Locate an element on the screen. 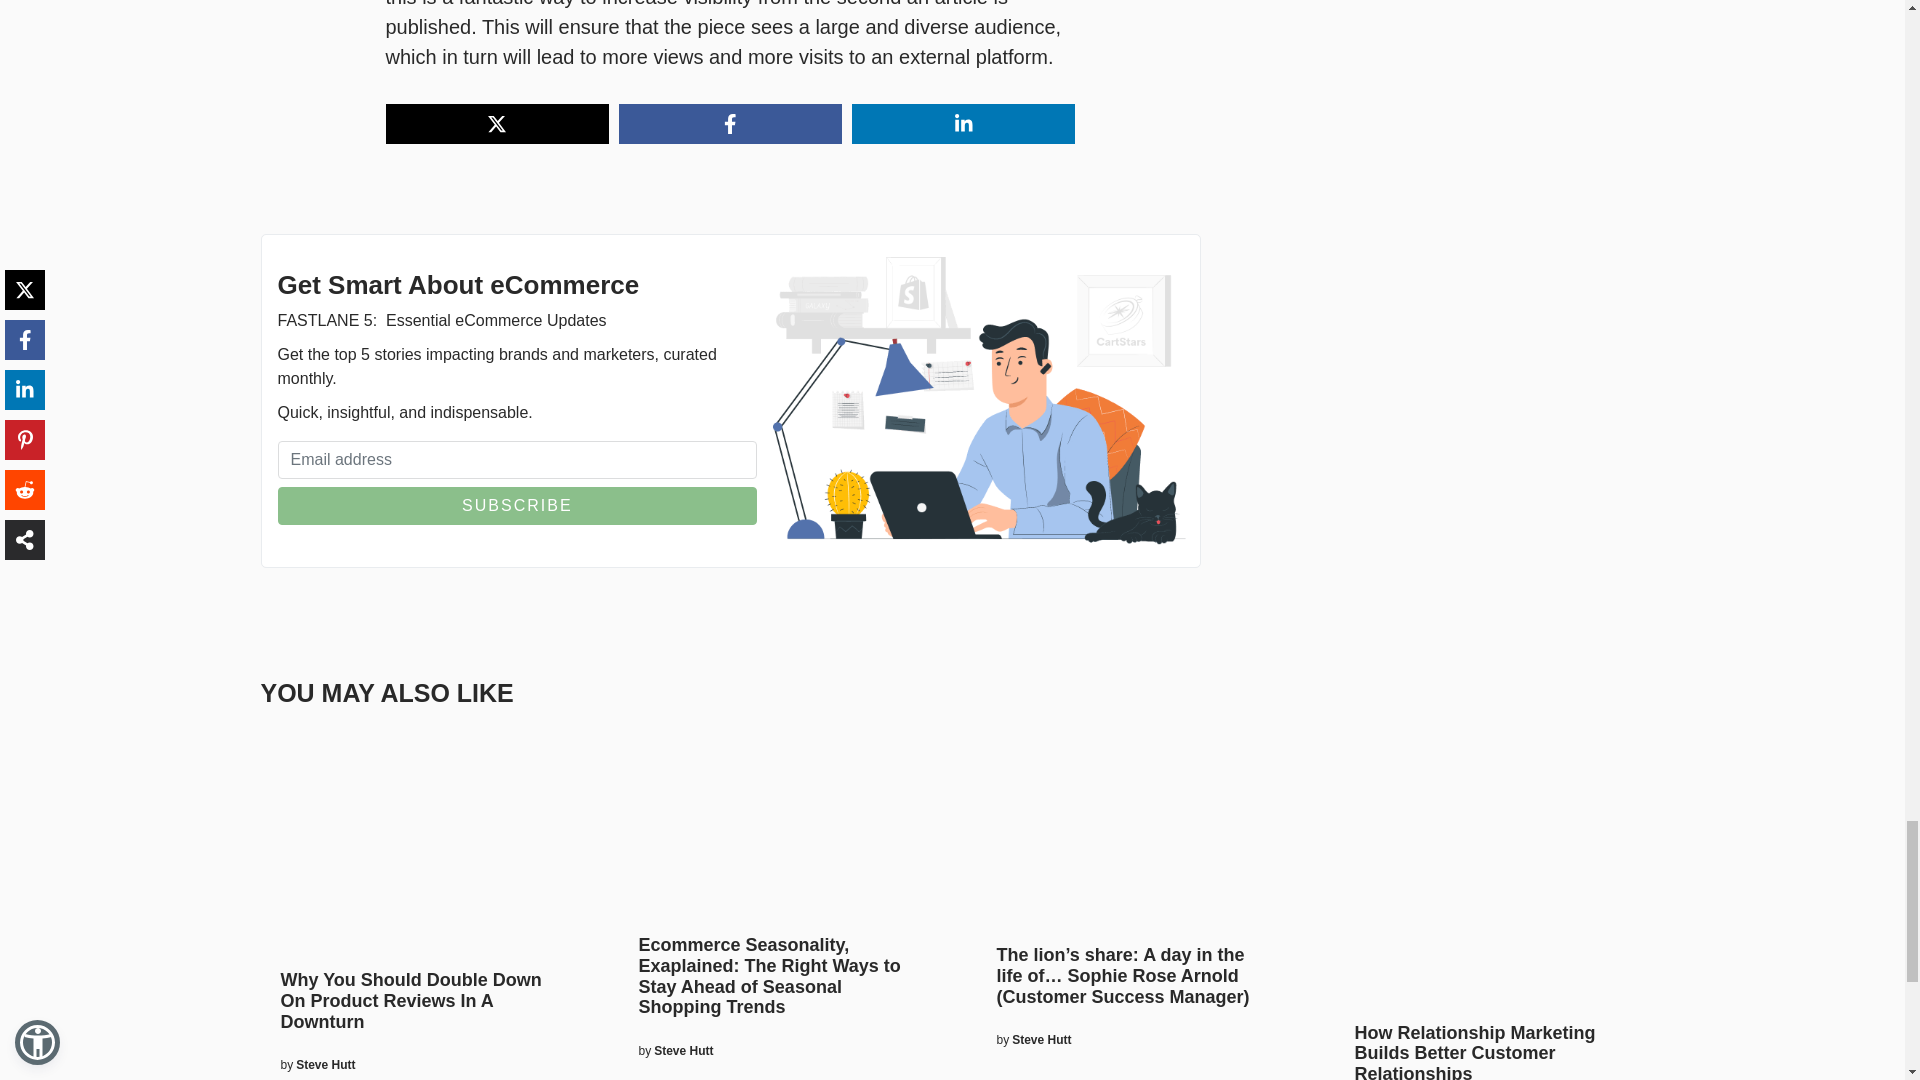 The width and height of the screenshot is (1920, 1080). SUBSCRIBE is located at coordinates (518, 506).